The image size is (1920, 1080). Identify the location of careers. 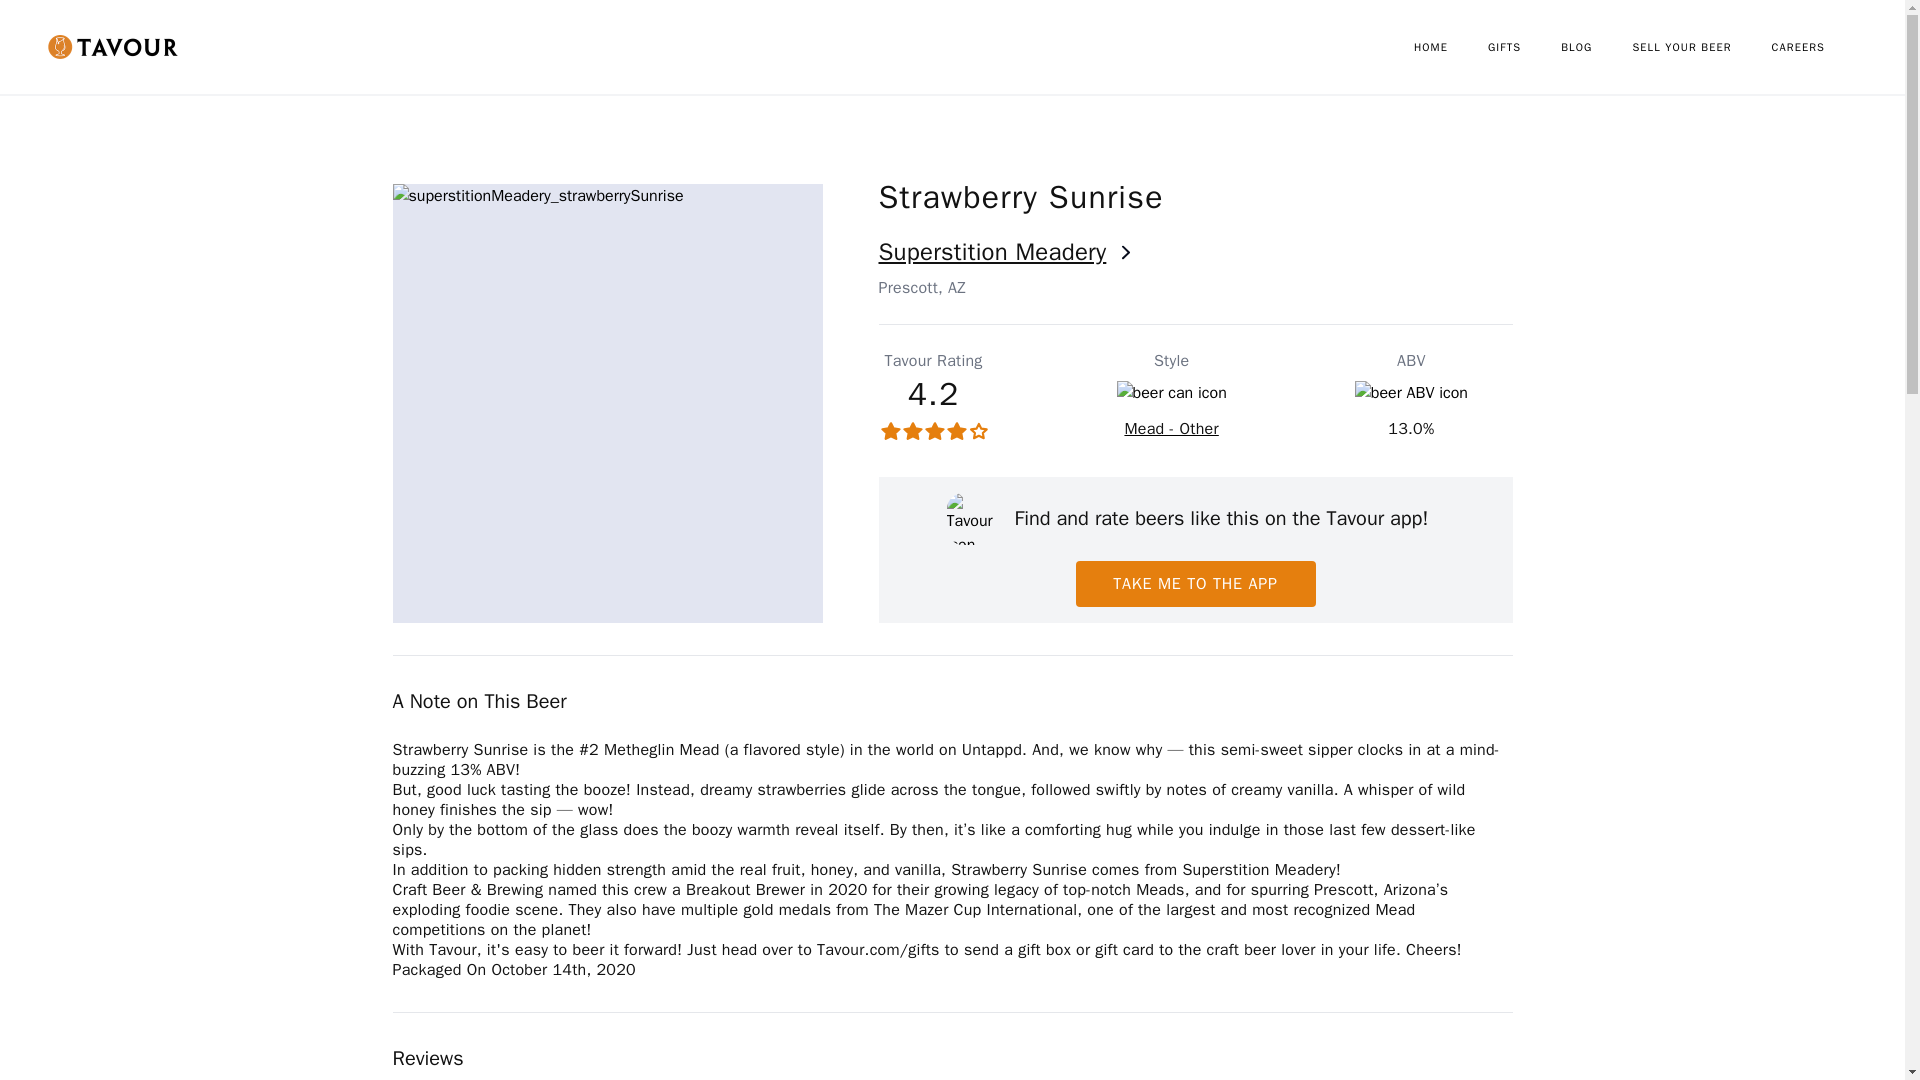
(1818, 47).